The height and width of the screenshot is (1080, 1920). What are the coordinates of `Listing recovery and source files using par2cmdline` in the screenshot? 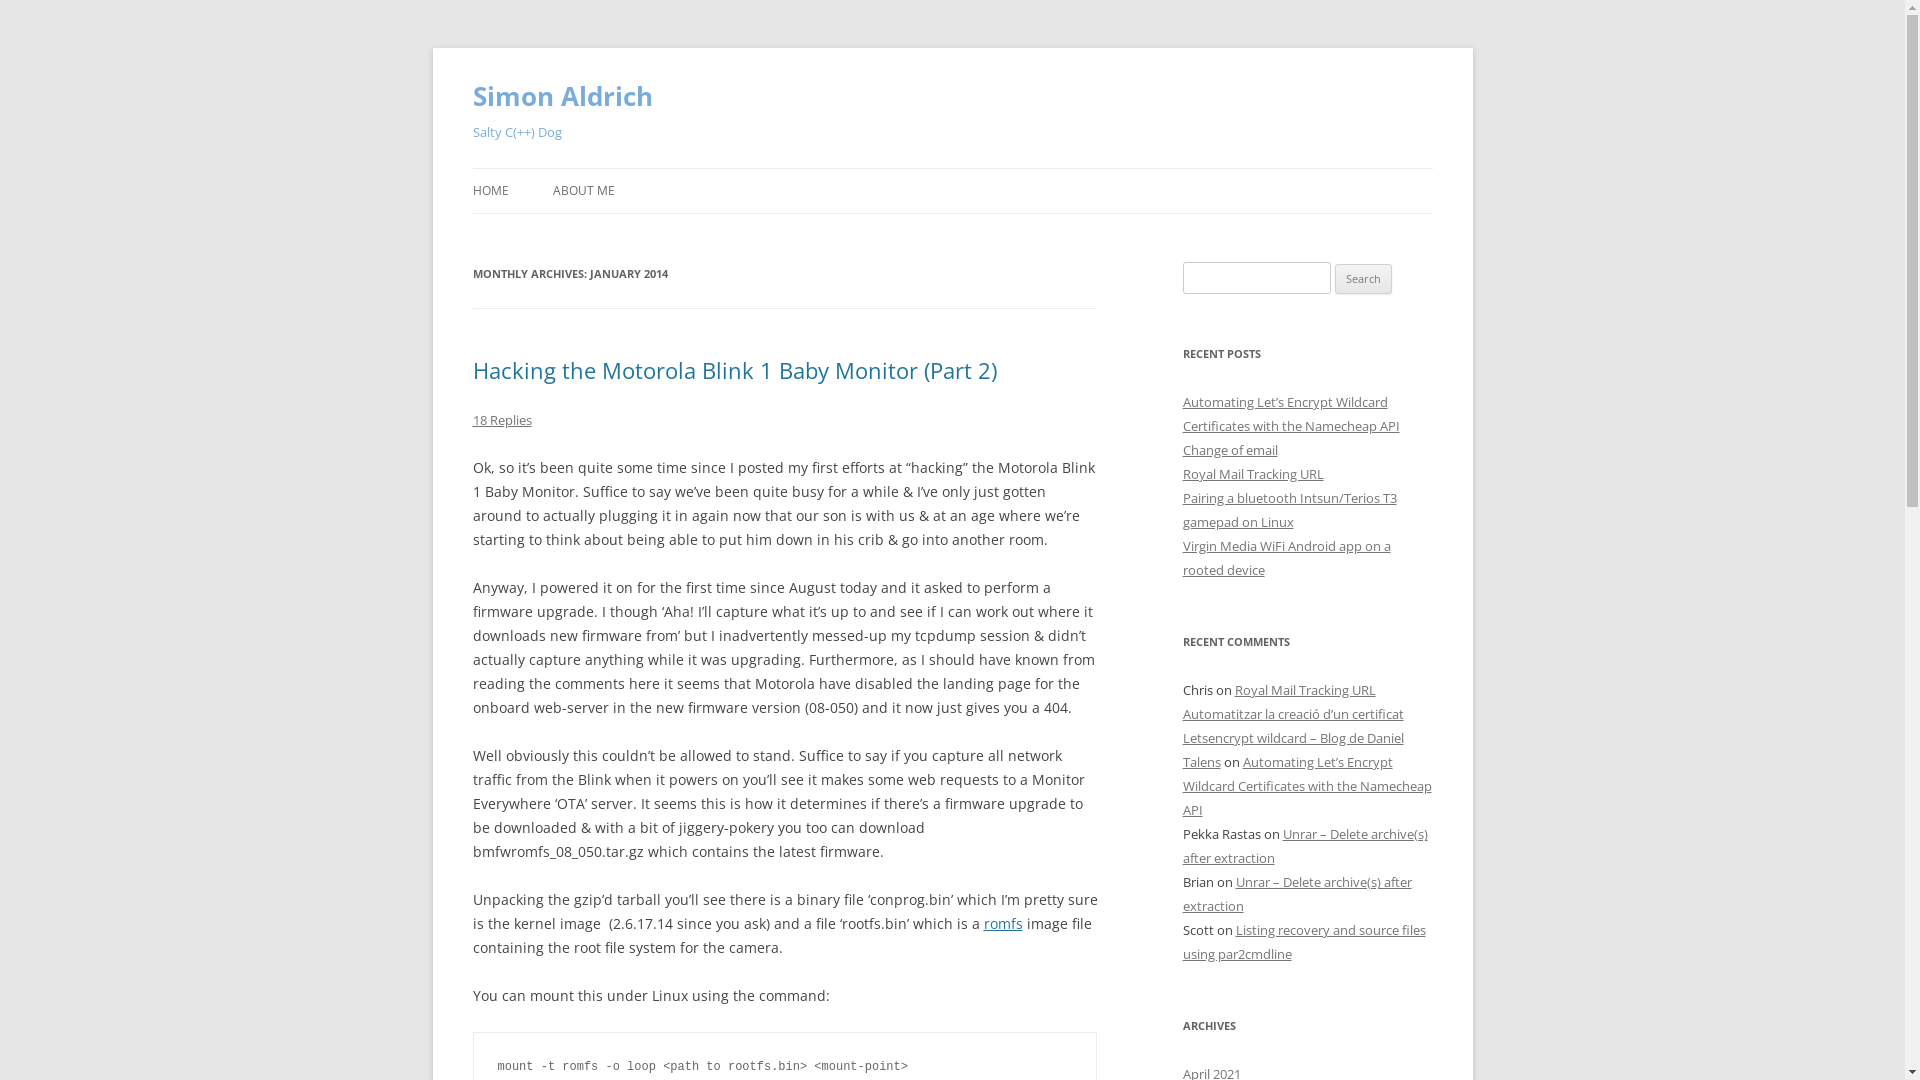 It's located at (1304, 942).